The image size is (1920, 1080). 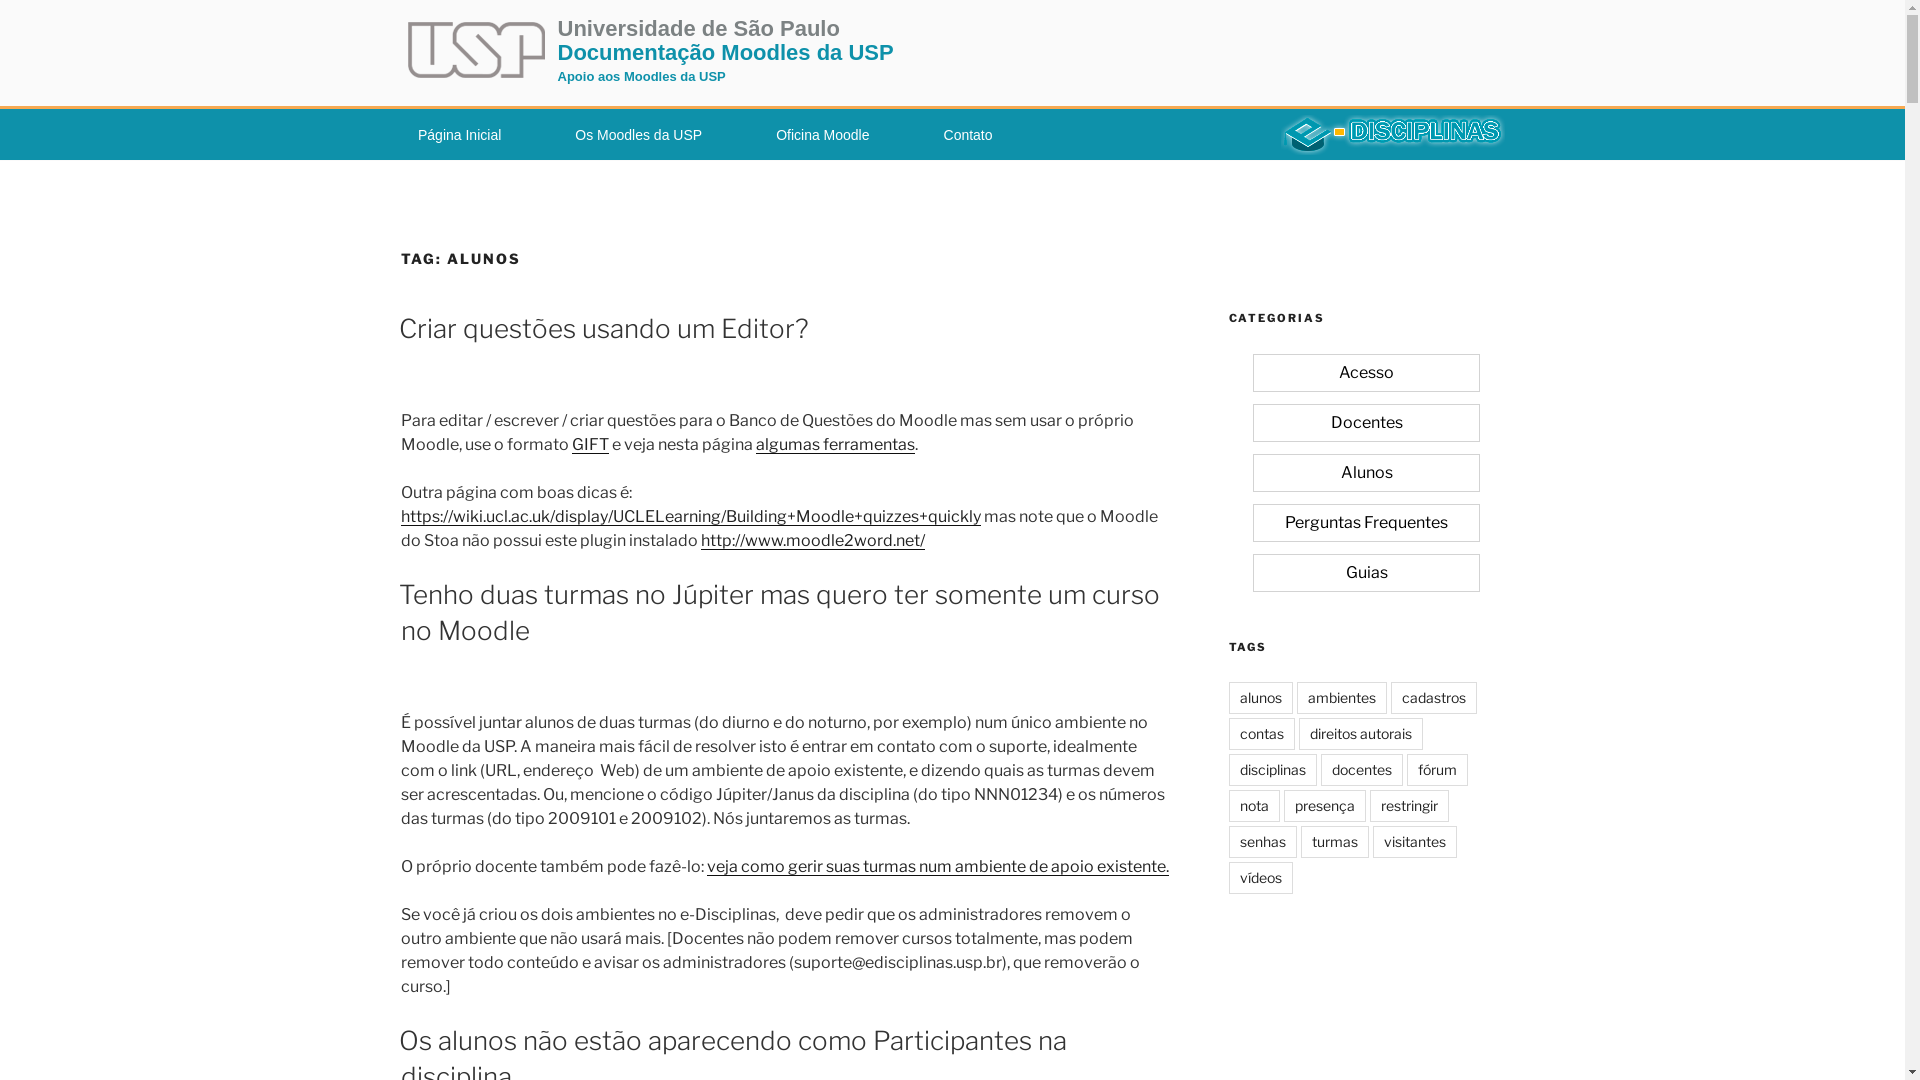 What do you see at coordinates (1433, 698) in the screenshot?
I see `cadastros` at bounding box center [1433, 698].